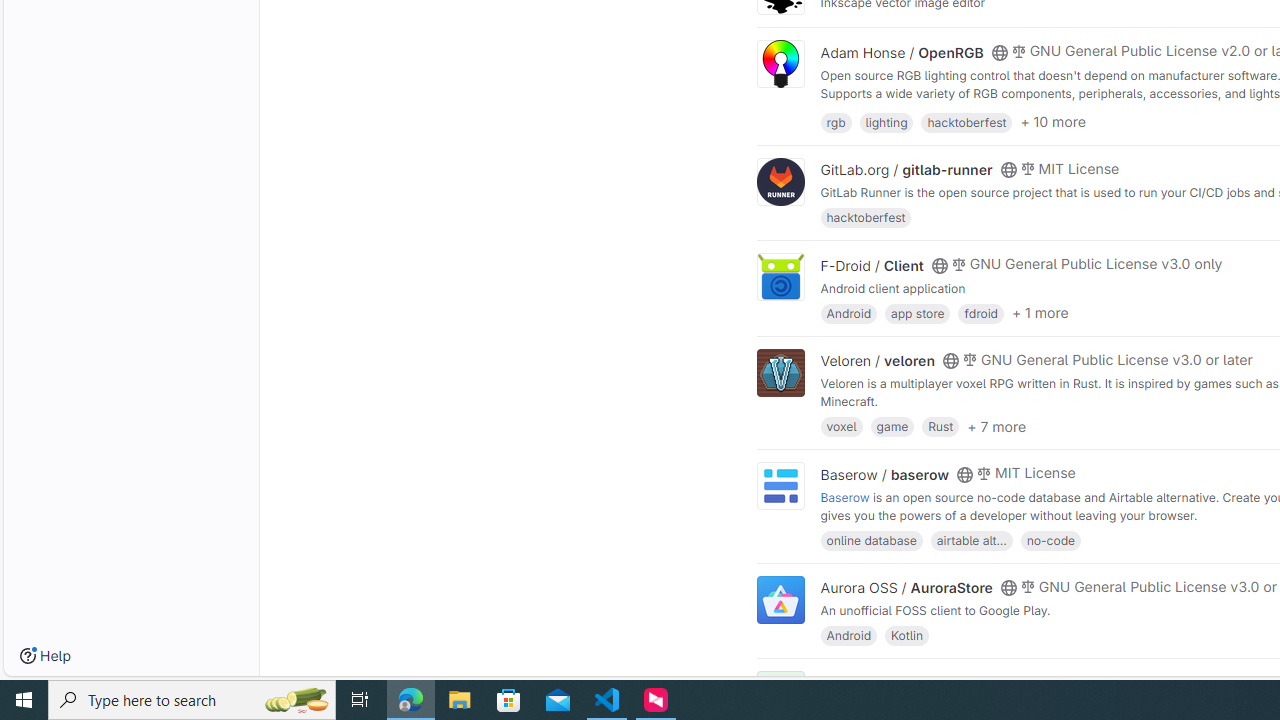 Image resolution: width=1280 pixels, height=720 pixels. What do you see at coordinates (980, 312) in the screenshot?
I see `fdroid` at bounding box center [980, 312].